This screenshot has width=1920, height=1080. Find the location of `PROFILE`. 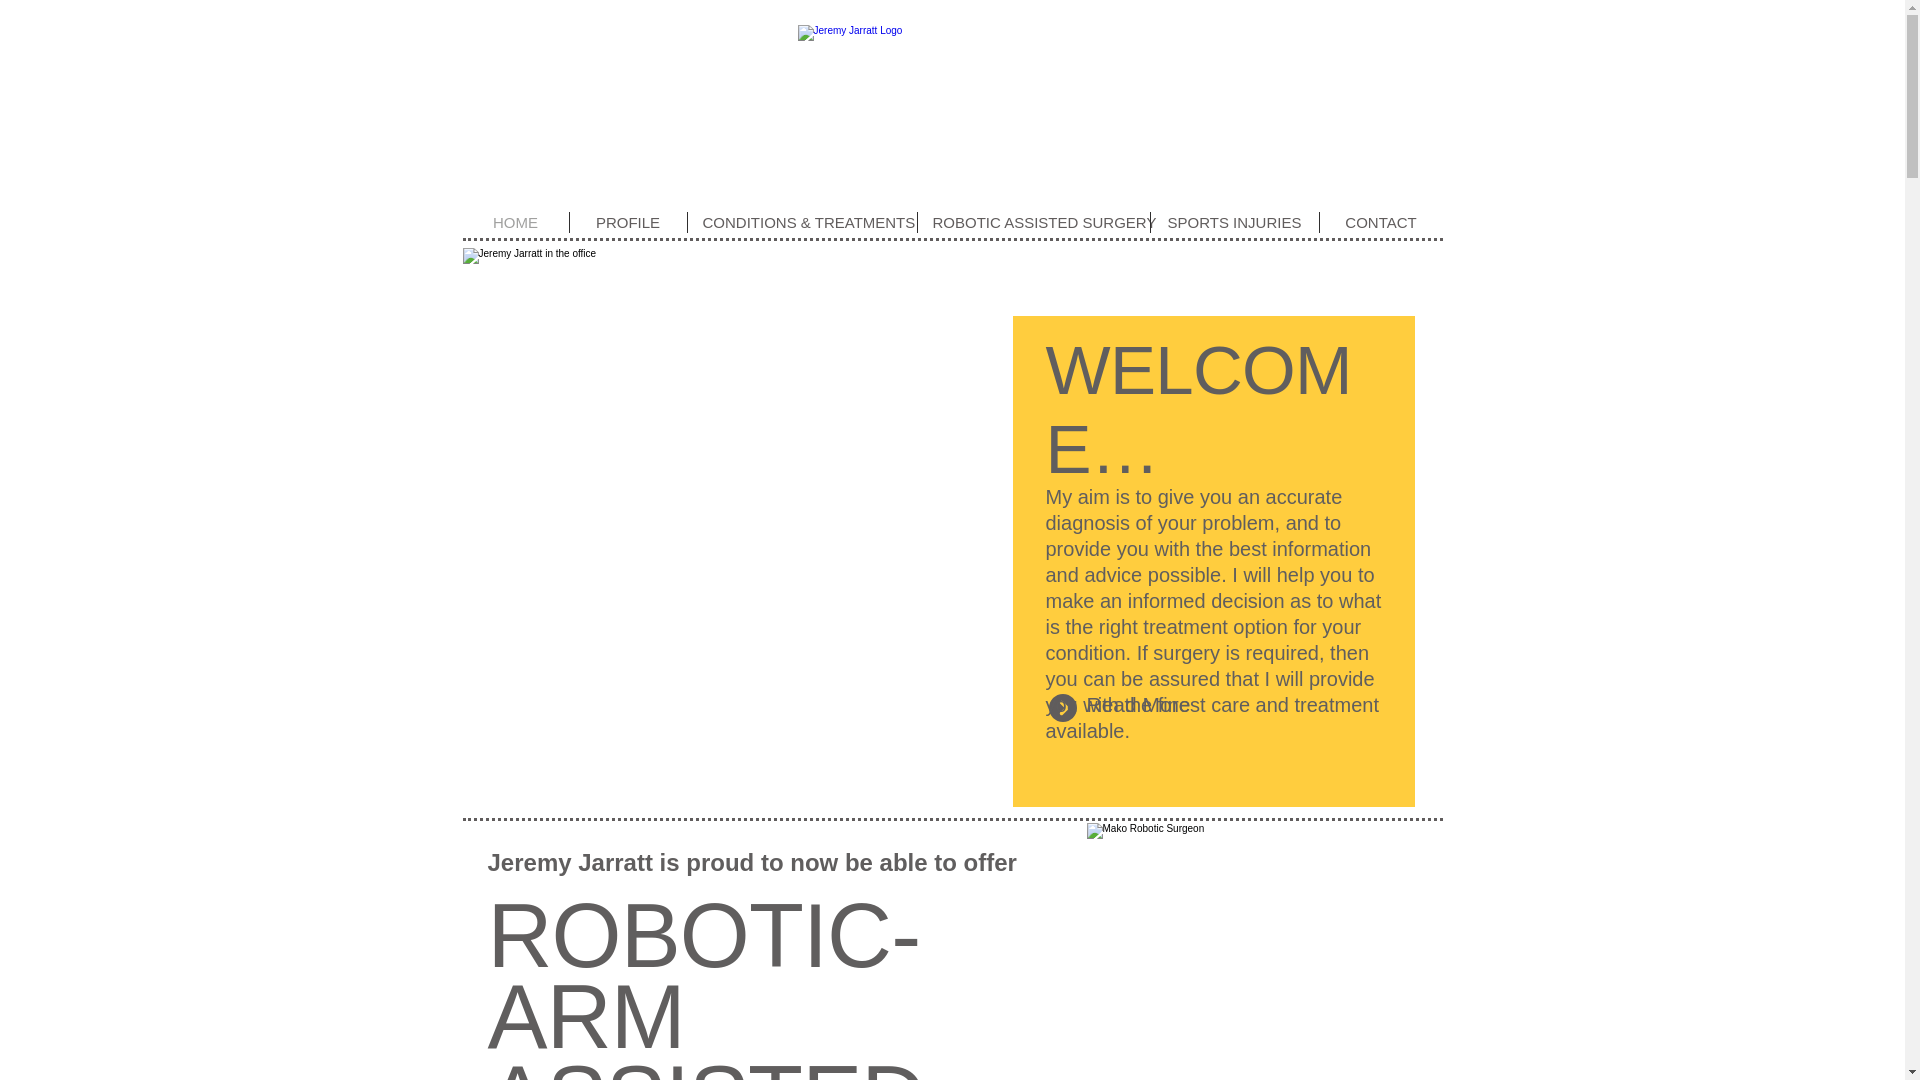

PROFILE is located at coordinates (628, 222).